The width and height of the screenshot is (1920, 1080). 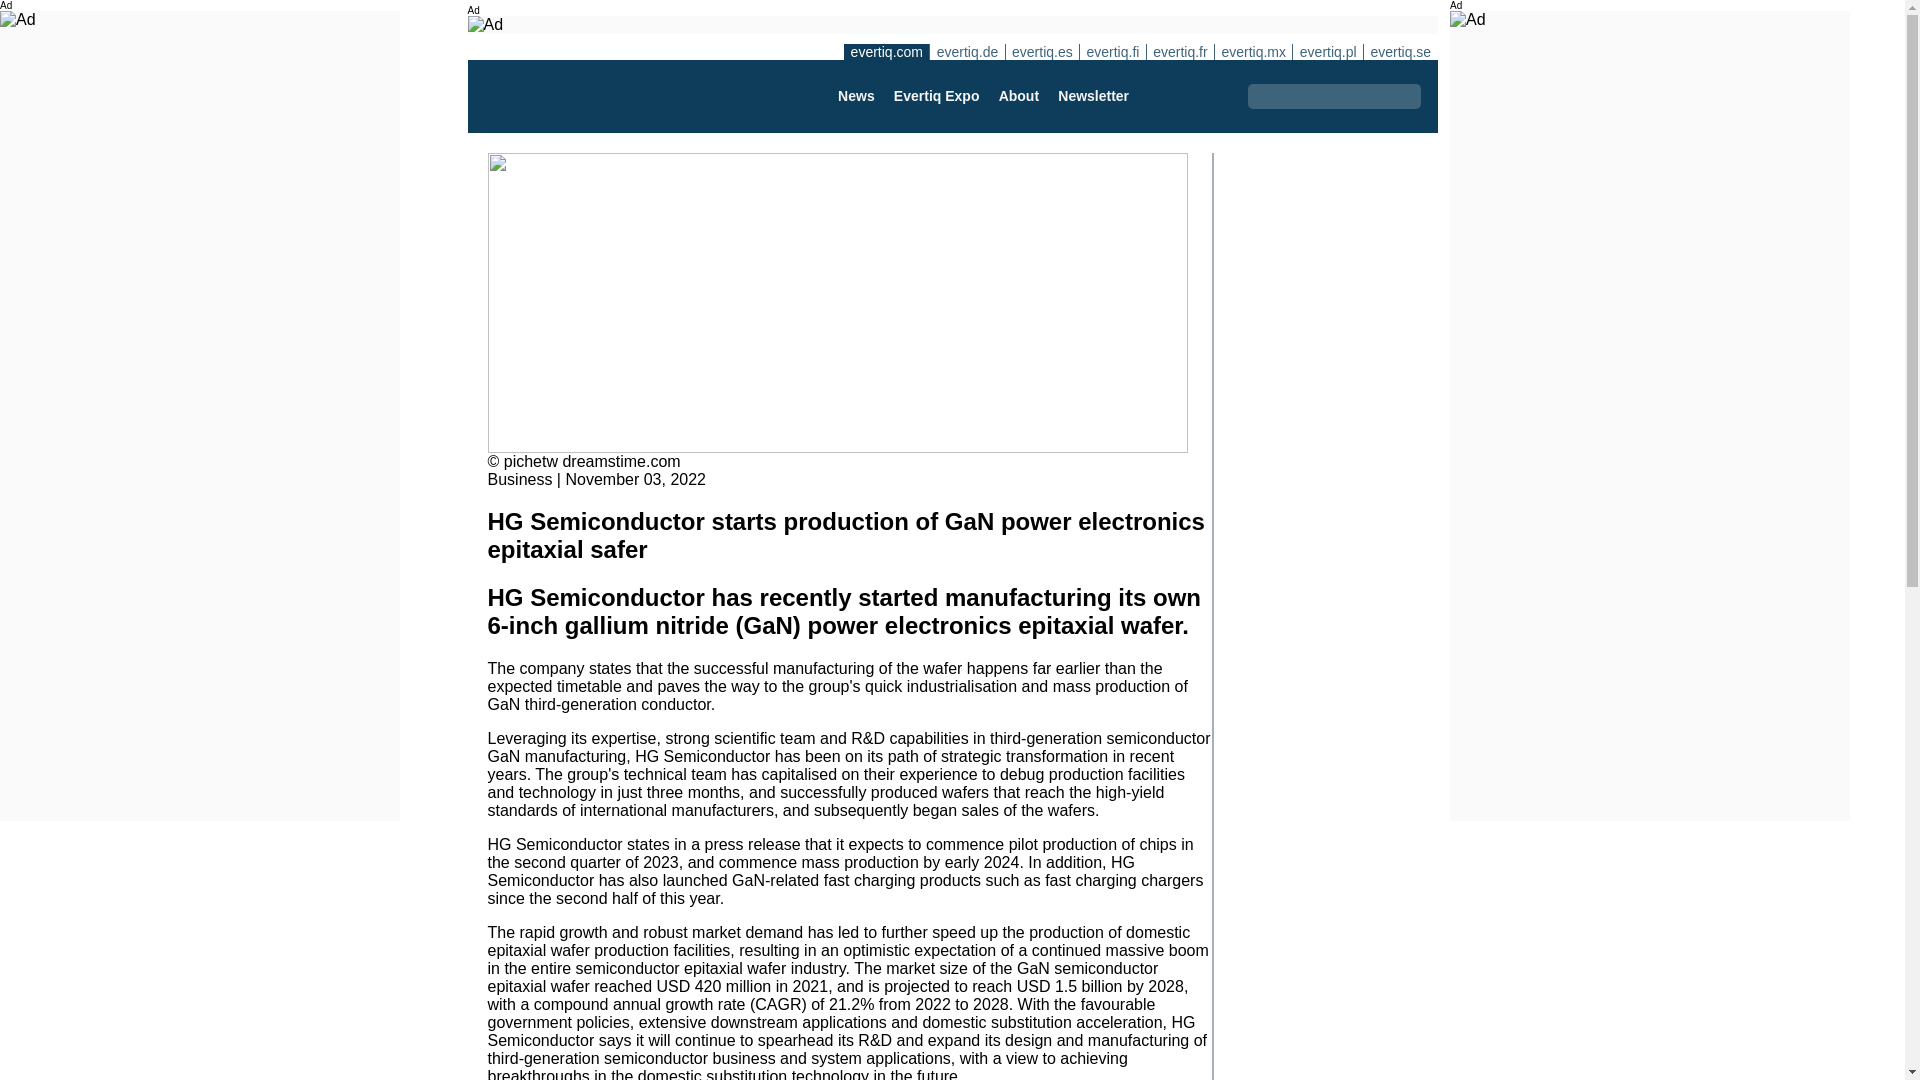 What do you see at coordinates (966, 52) in the screenshot?
I see `evertiq.de` at bounding box center [966, 52].